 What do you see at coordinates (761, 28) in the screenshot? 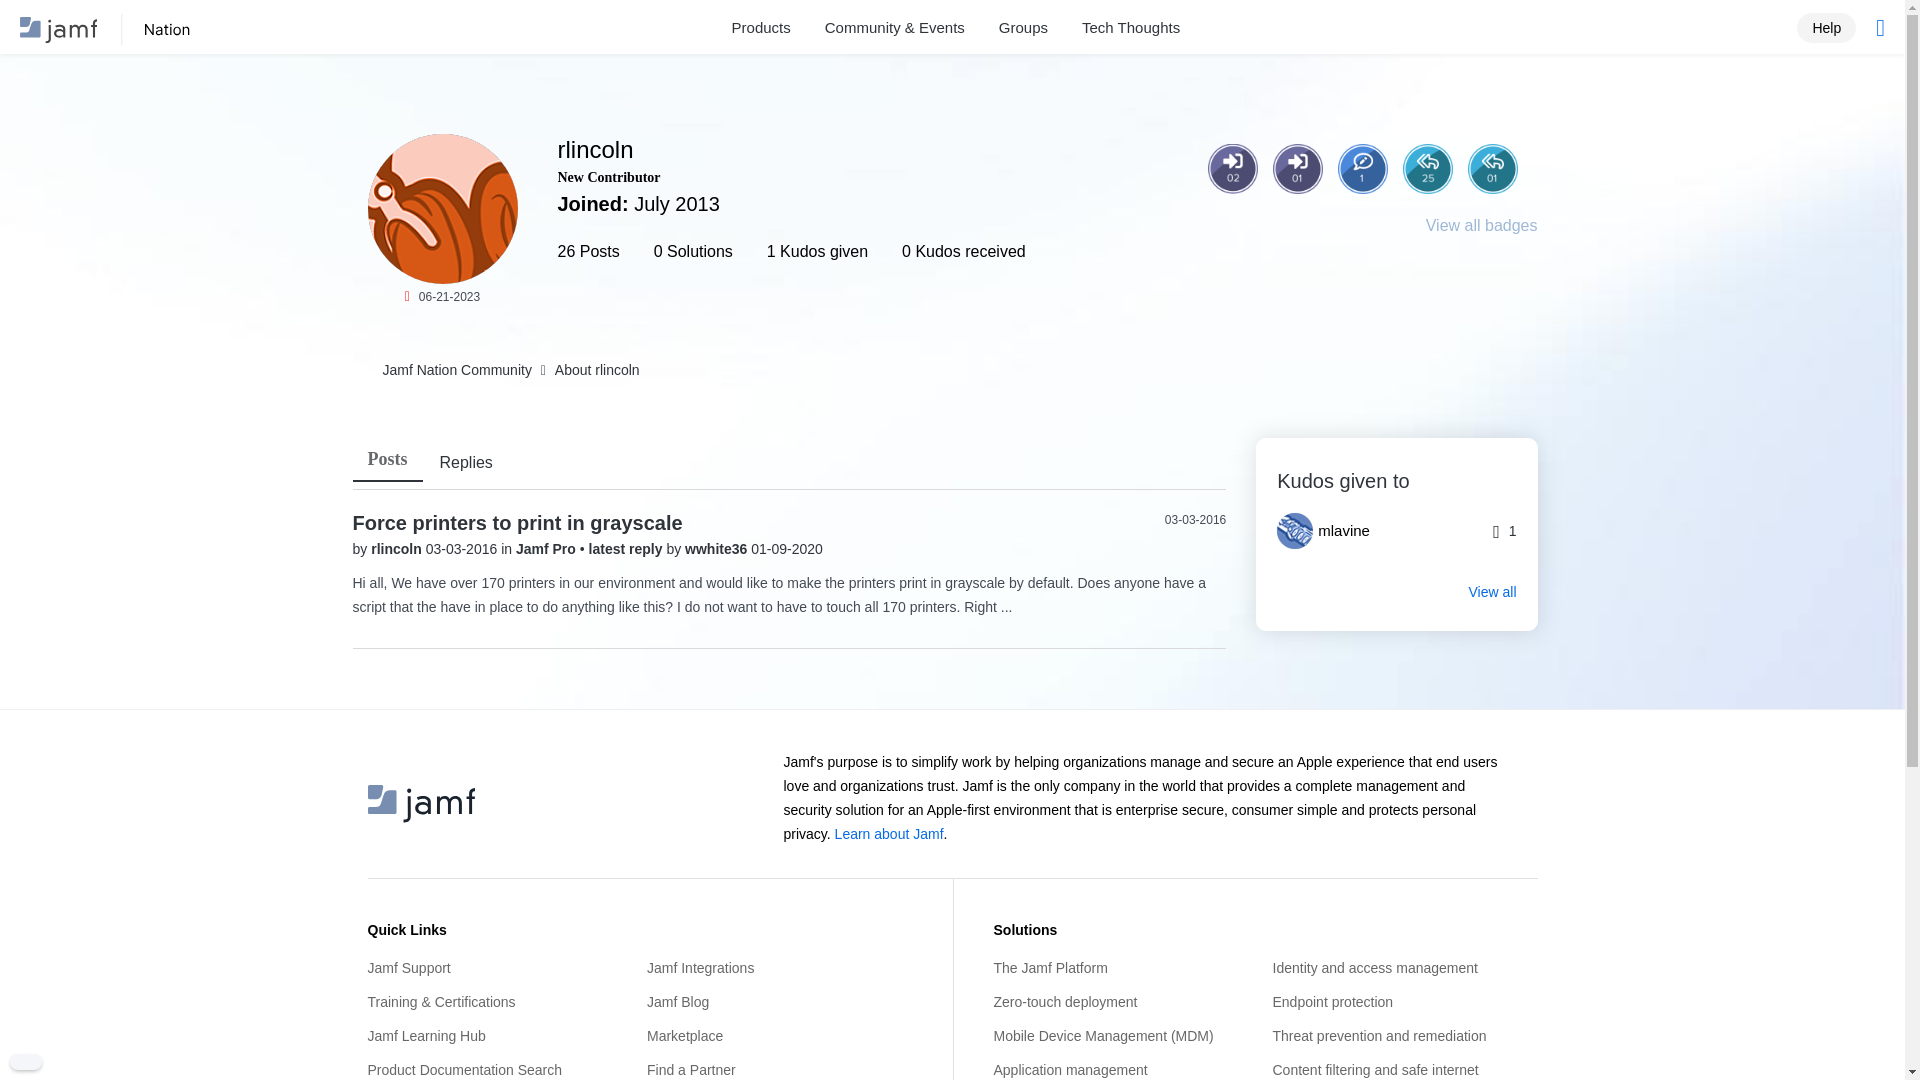
I see `Products` at bounding box center [761, 28].